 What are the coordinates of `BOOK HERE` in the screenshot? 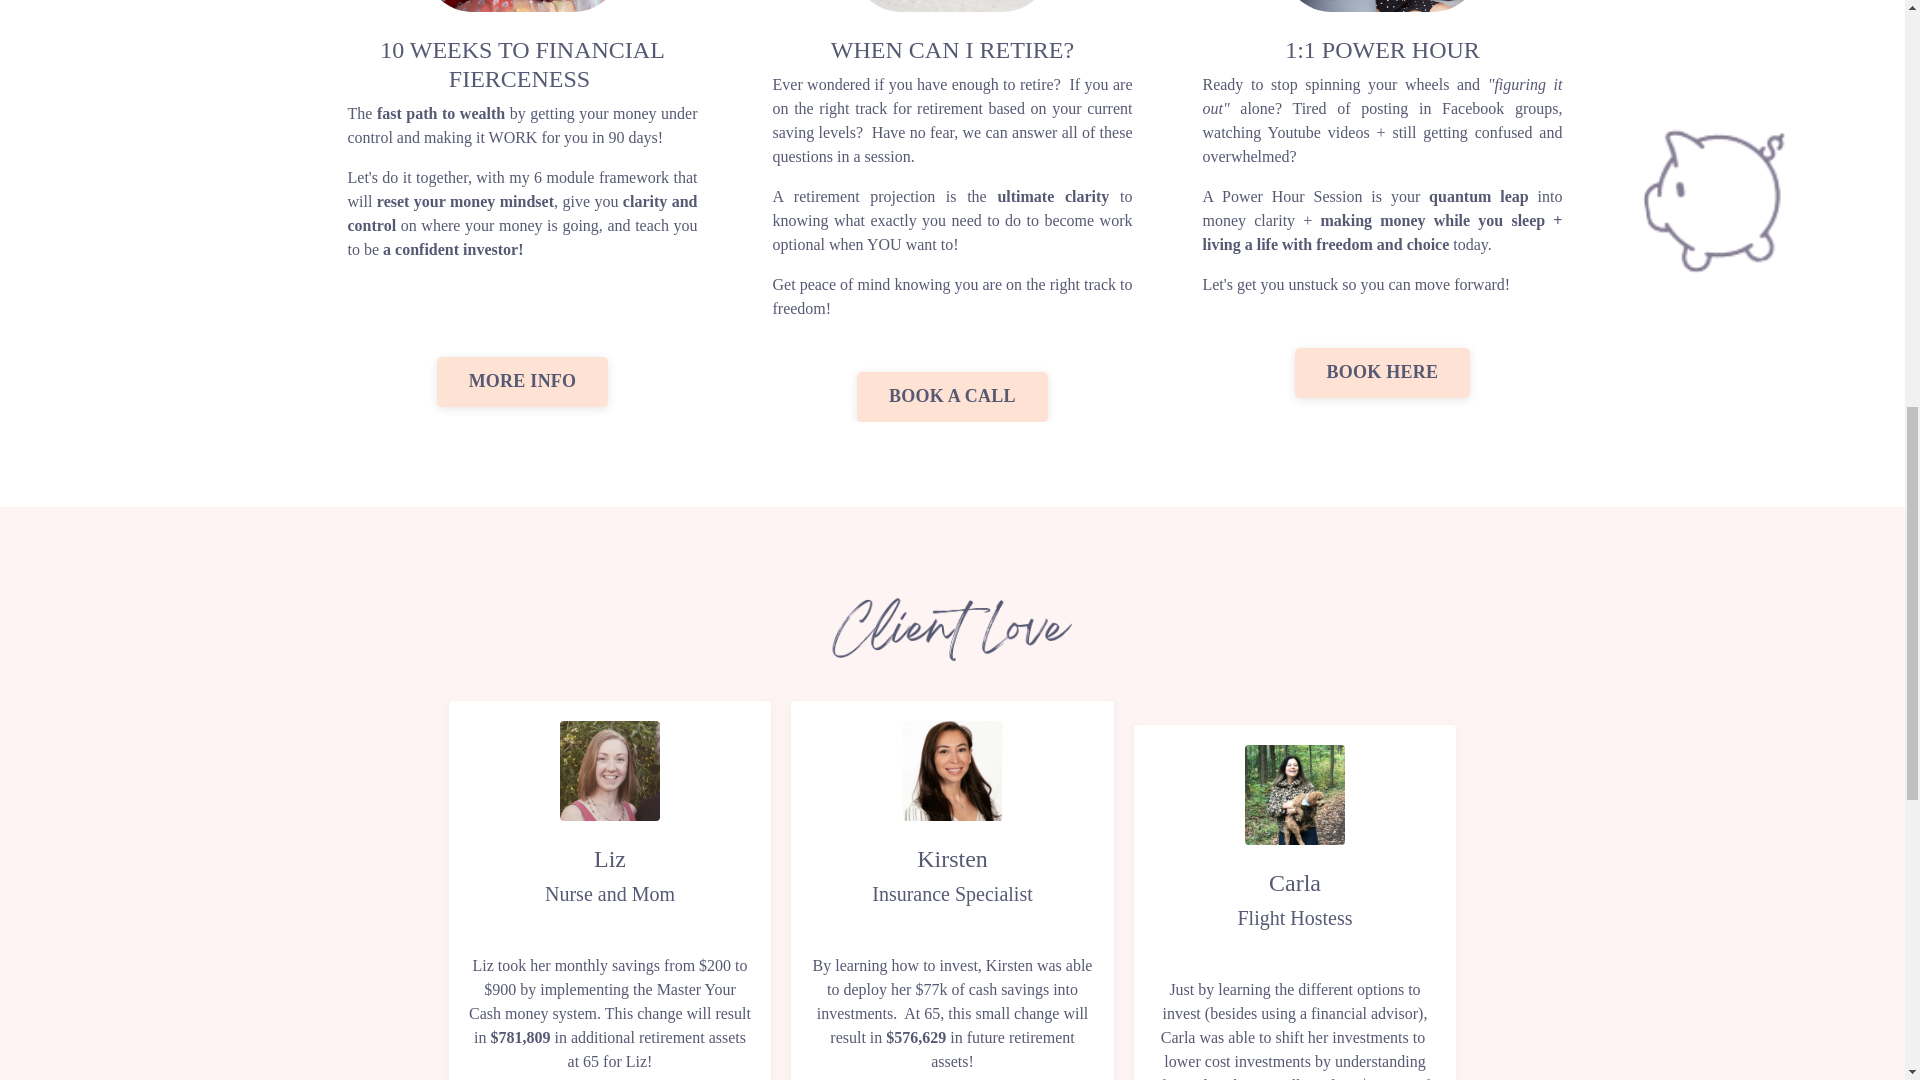 It's located at (1382, 372).